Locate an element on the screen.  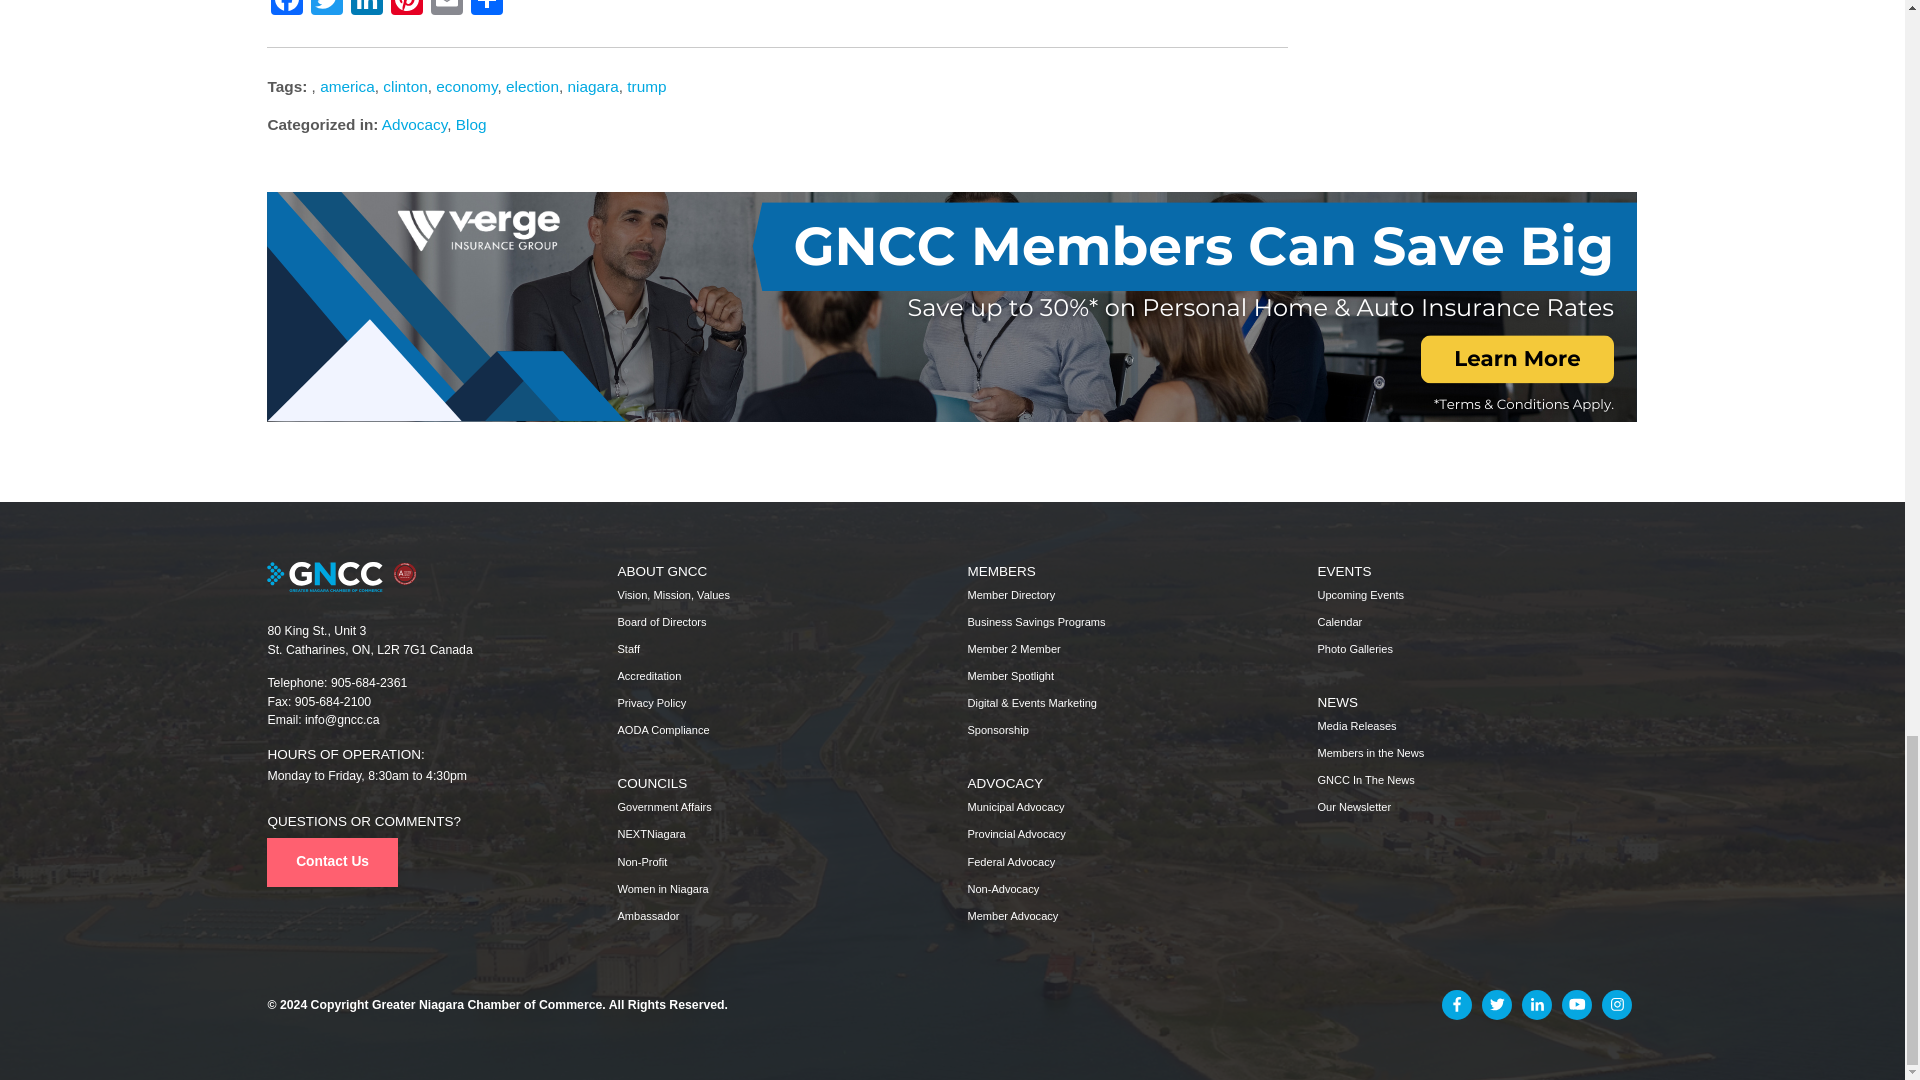
LinkedIn is located at coordinates (367, 10).